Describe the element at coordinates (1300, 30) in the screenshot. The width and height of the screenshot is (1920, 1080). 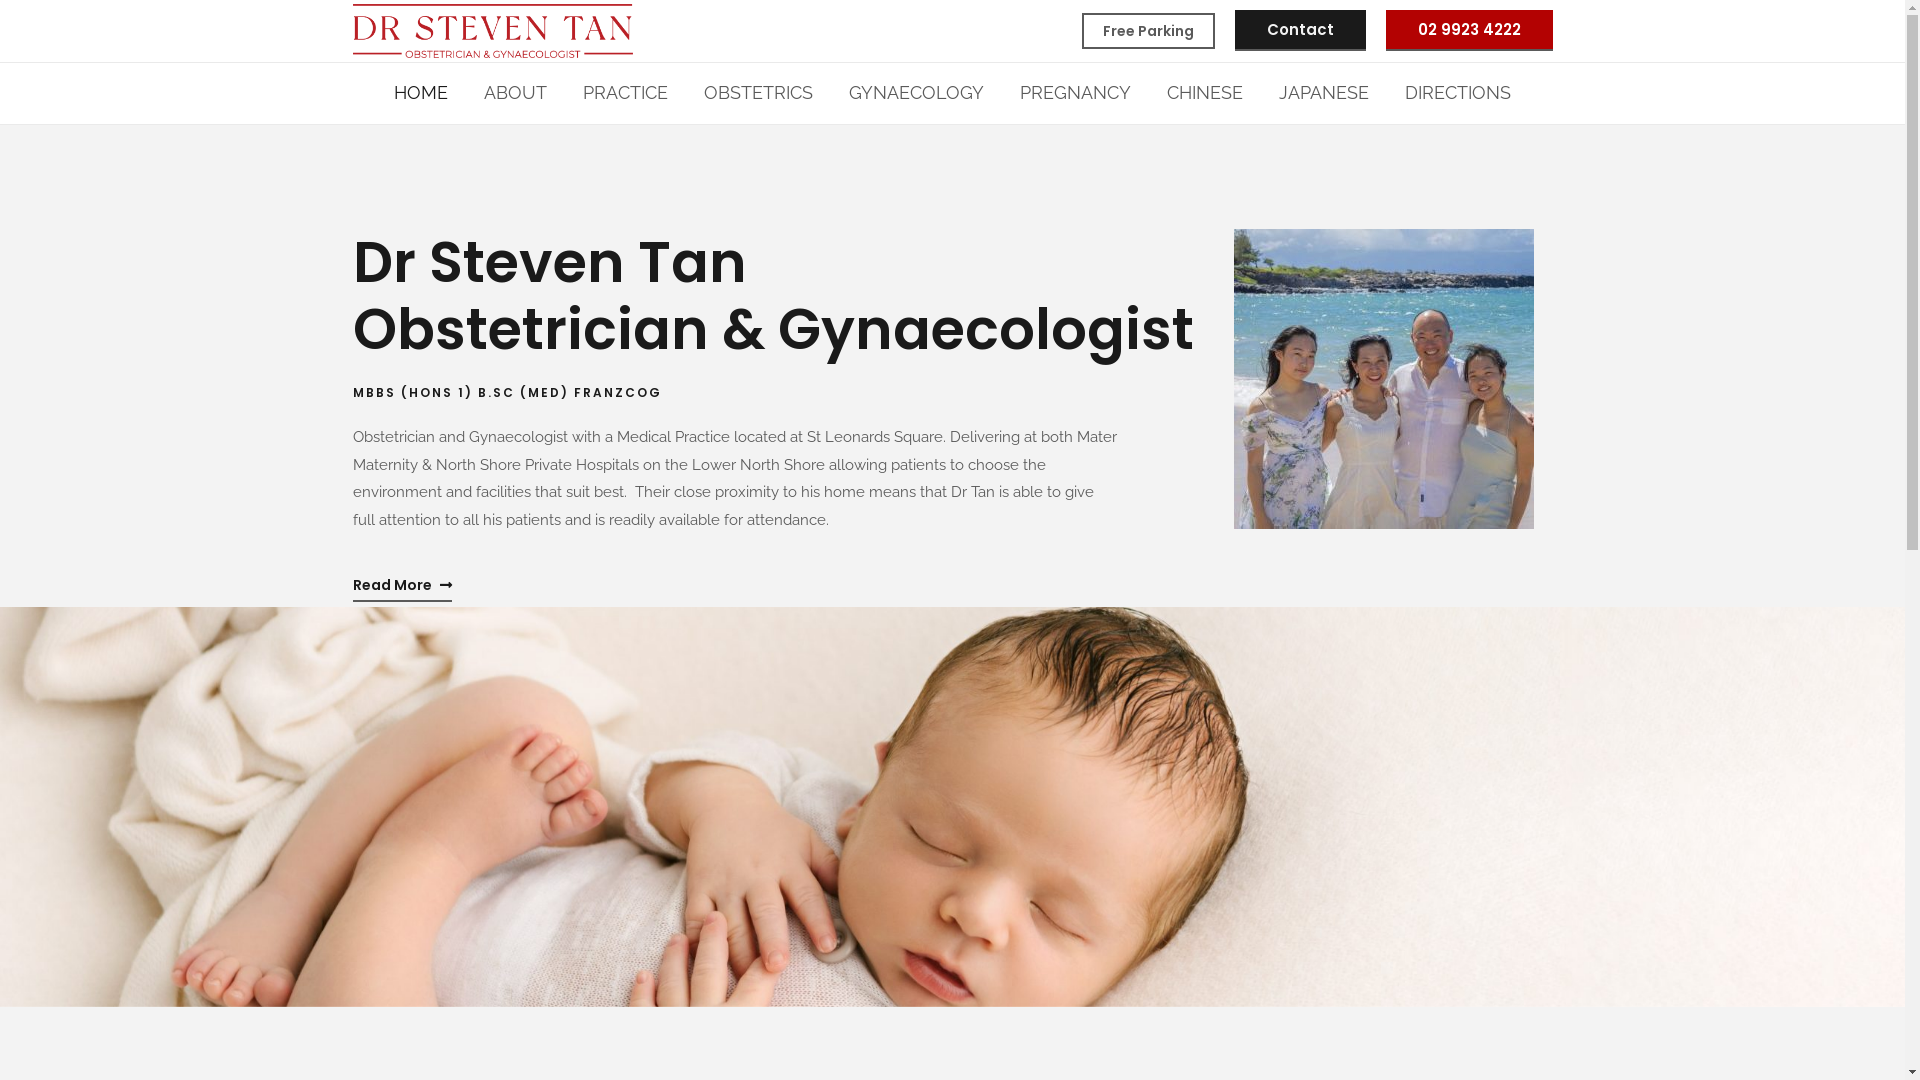
I see `Contact` at that location.